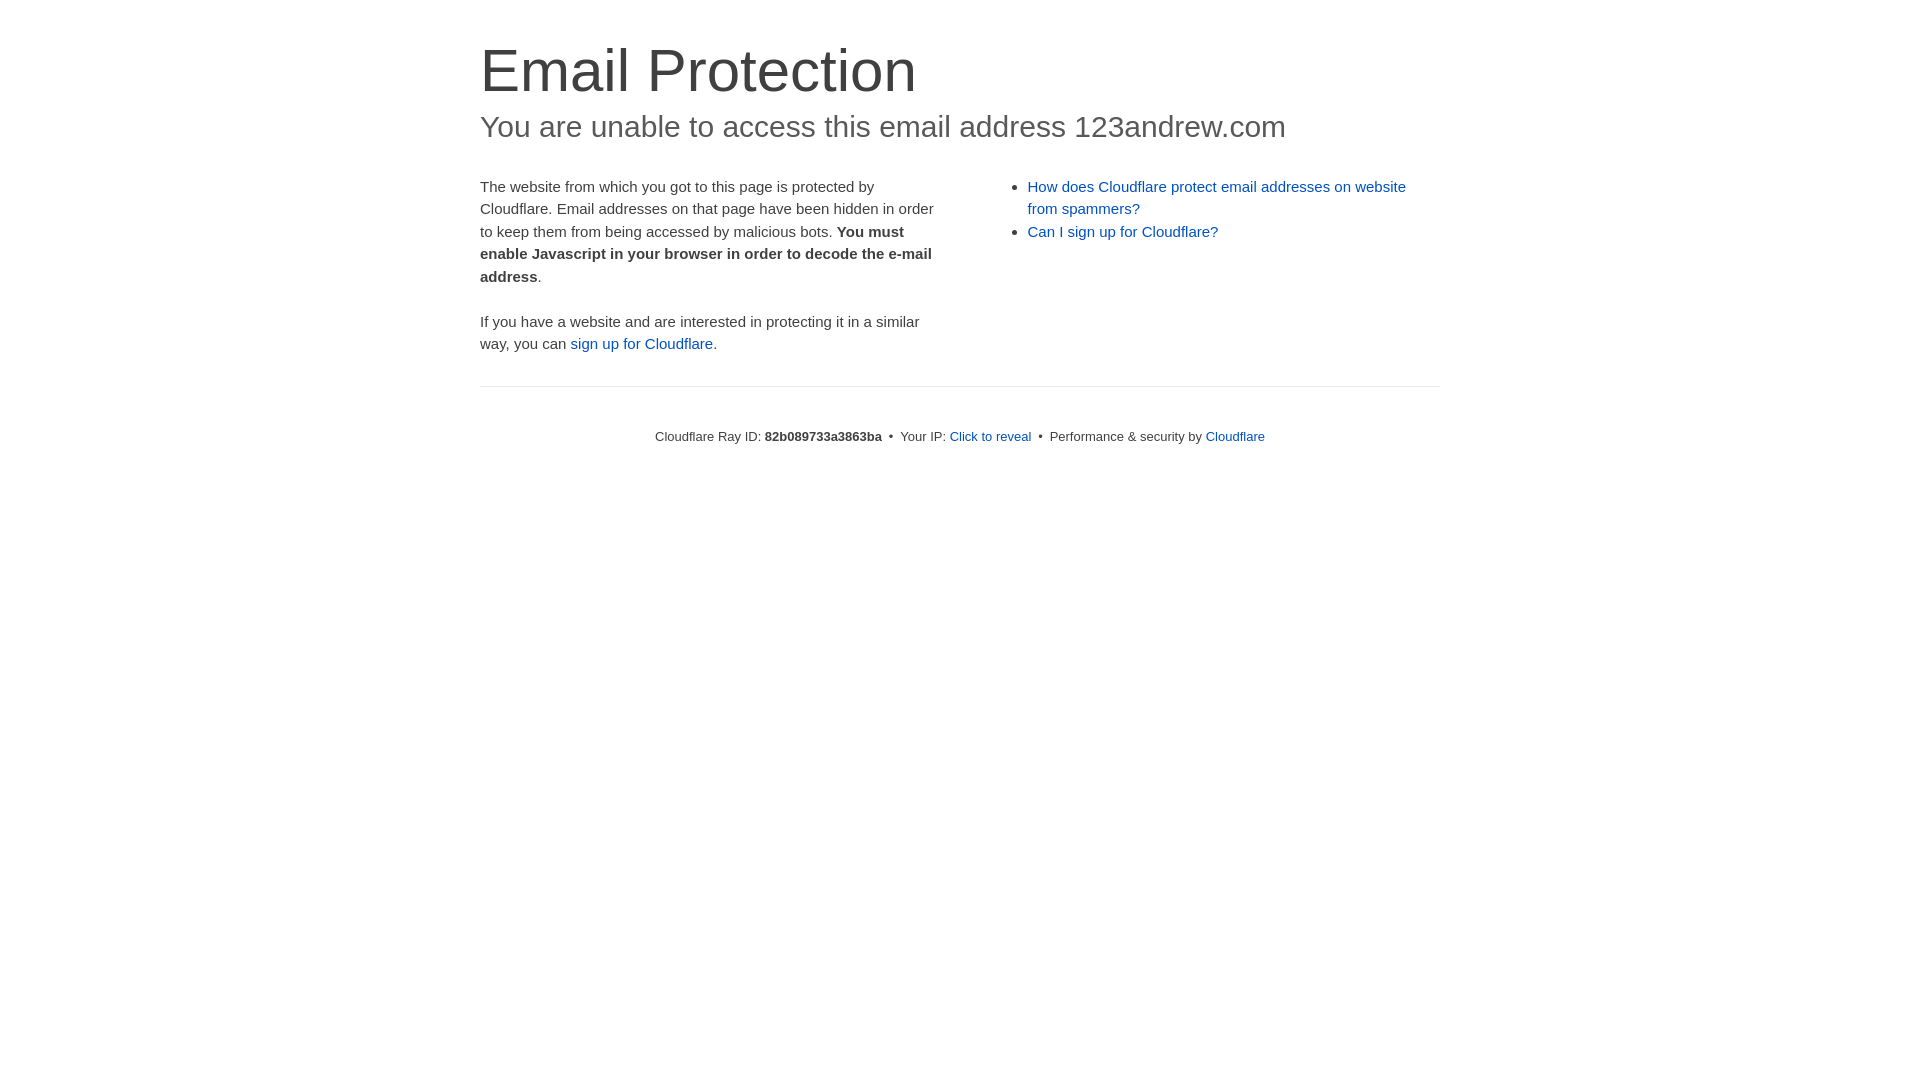 This screenshot has width=1920, height=1080. I want to click on Cloudflare, so click(1236, 436).